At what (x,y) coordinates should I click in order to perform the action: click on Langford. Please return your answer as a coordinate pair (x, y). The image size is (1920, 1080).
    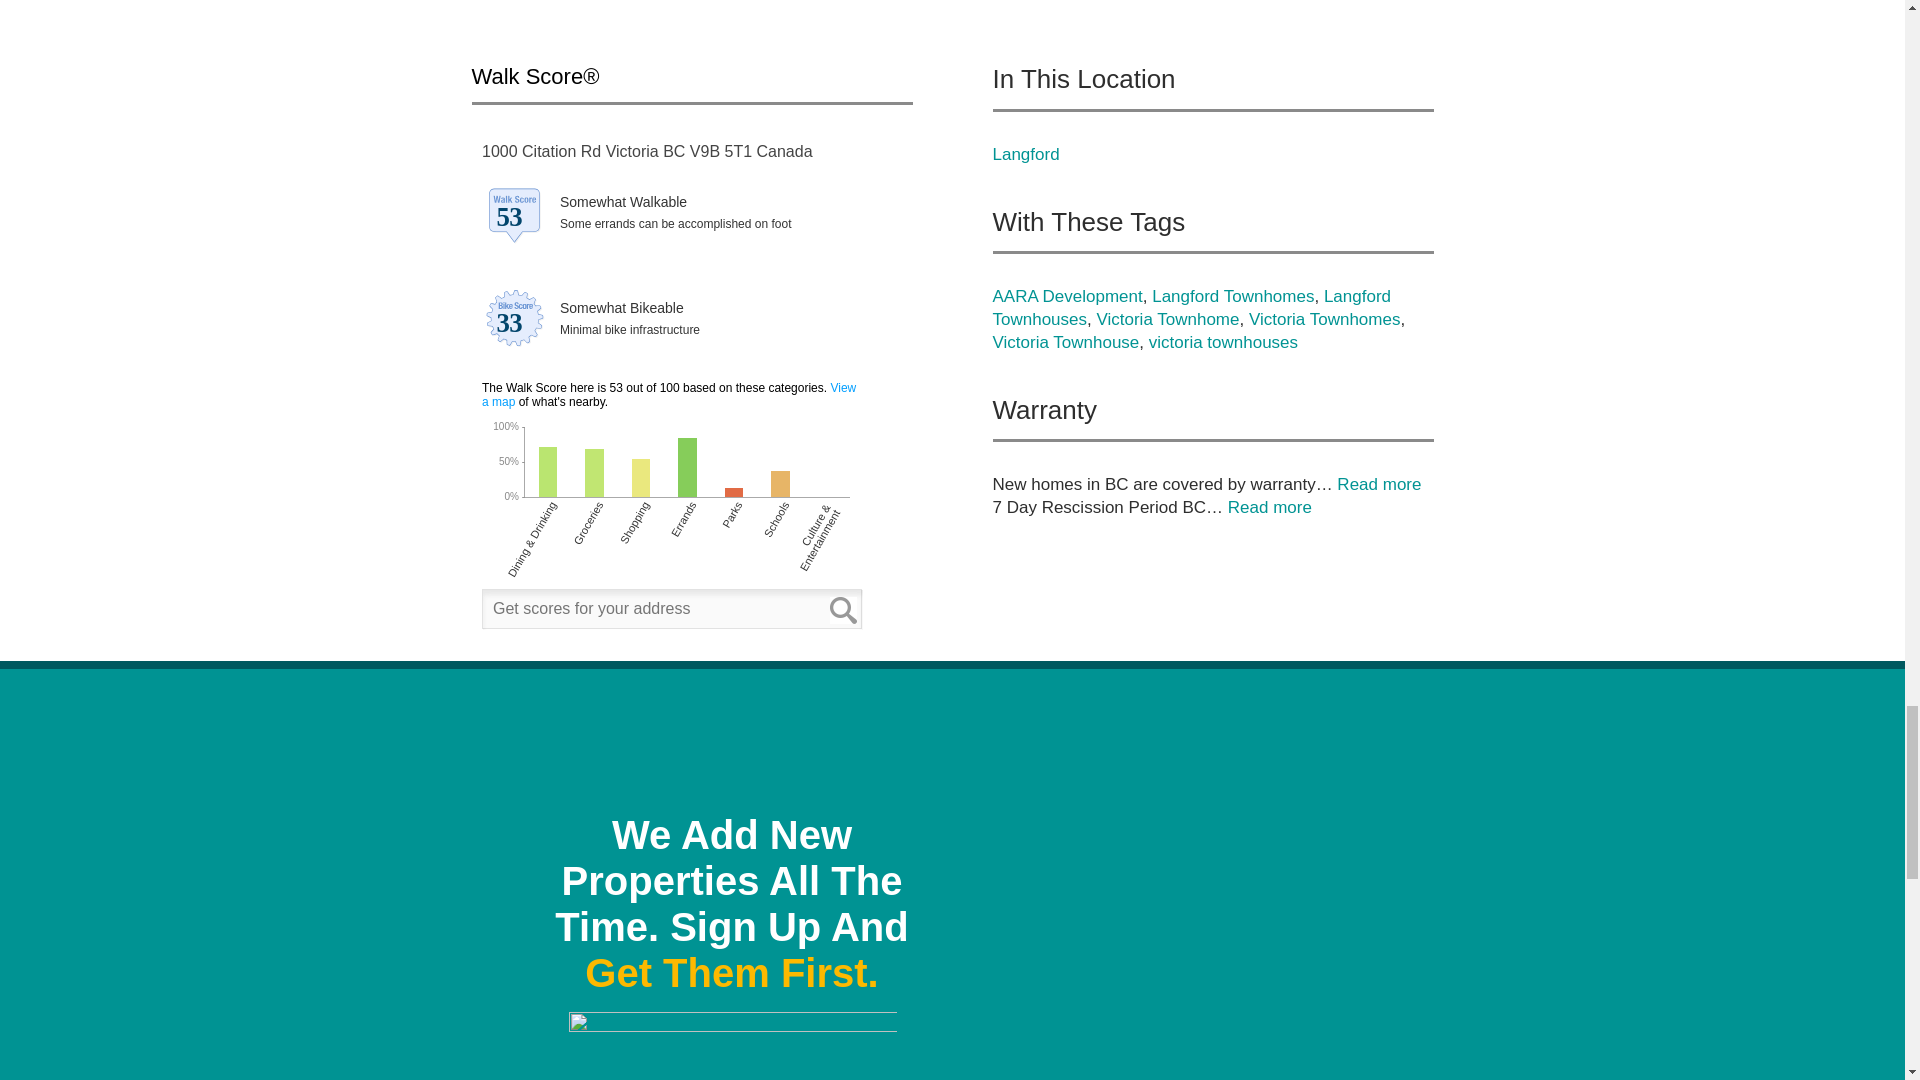
    Looking at the image, I should click on (1026, 154).